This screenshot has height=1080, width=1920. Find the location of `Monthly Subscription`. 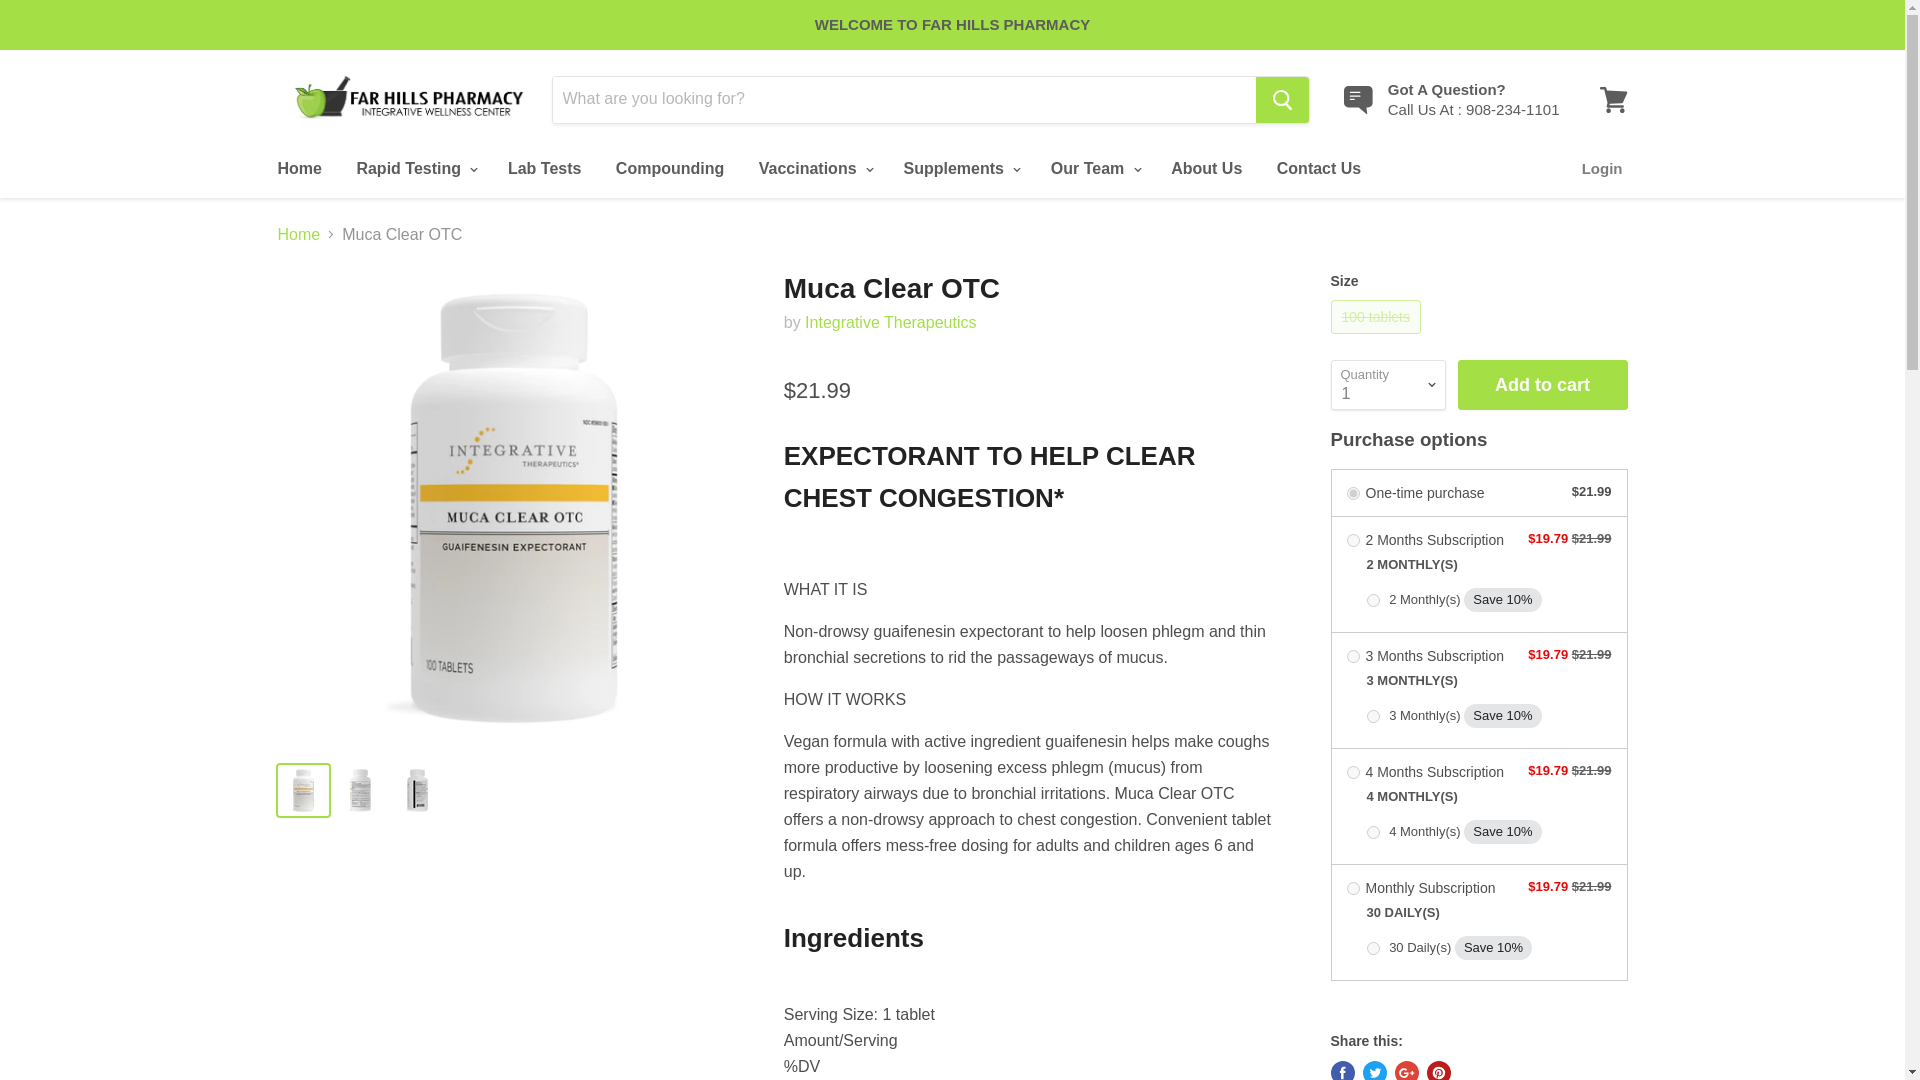

Monthly Subscription is located at coordinates (1352, 888).